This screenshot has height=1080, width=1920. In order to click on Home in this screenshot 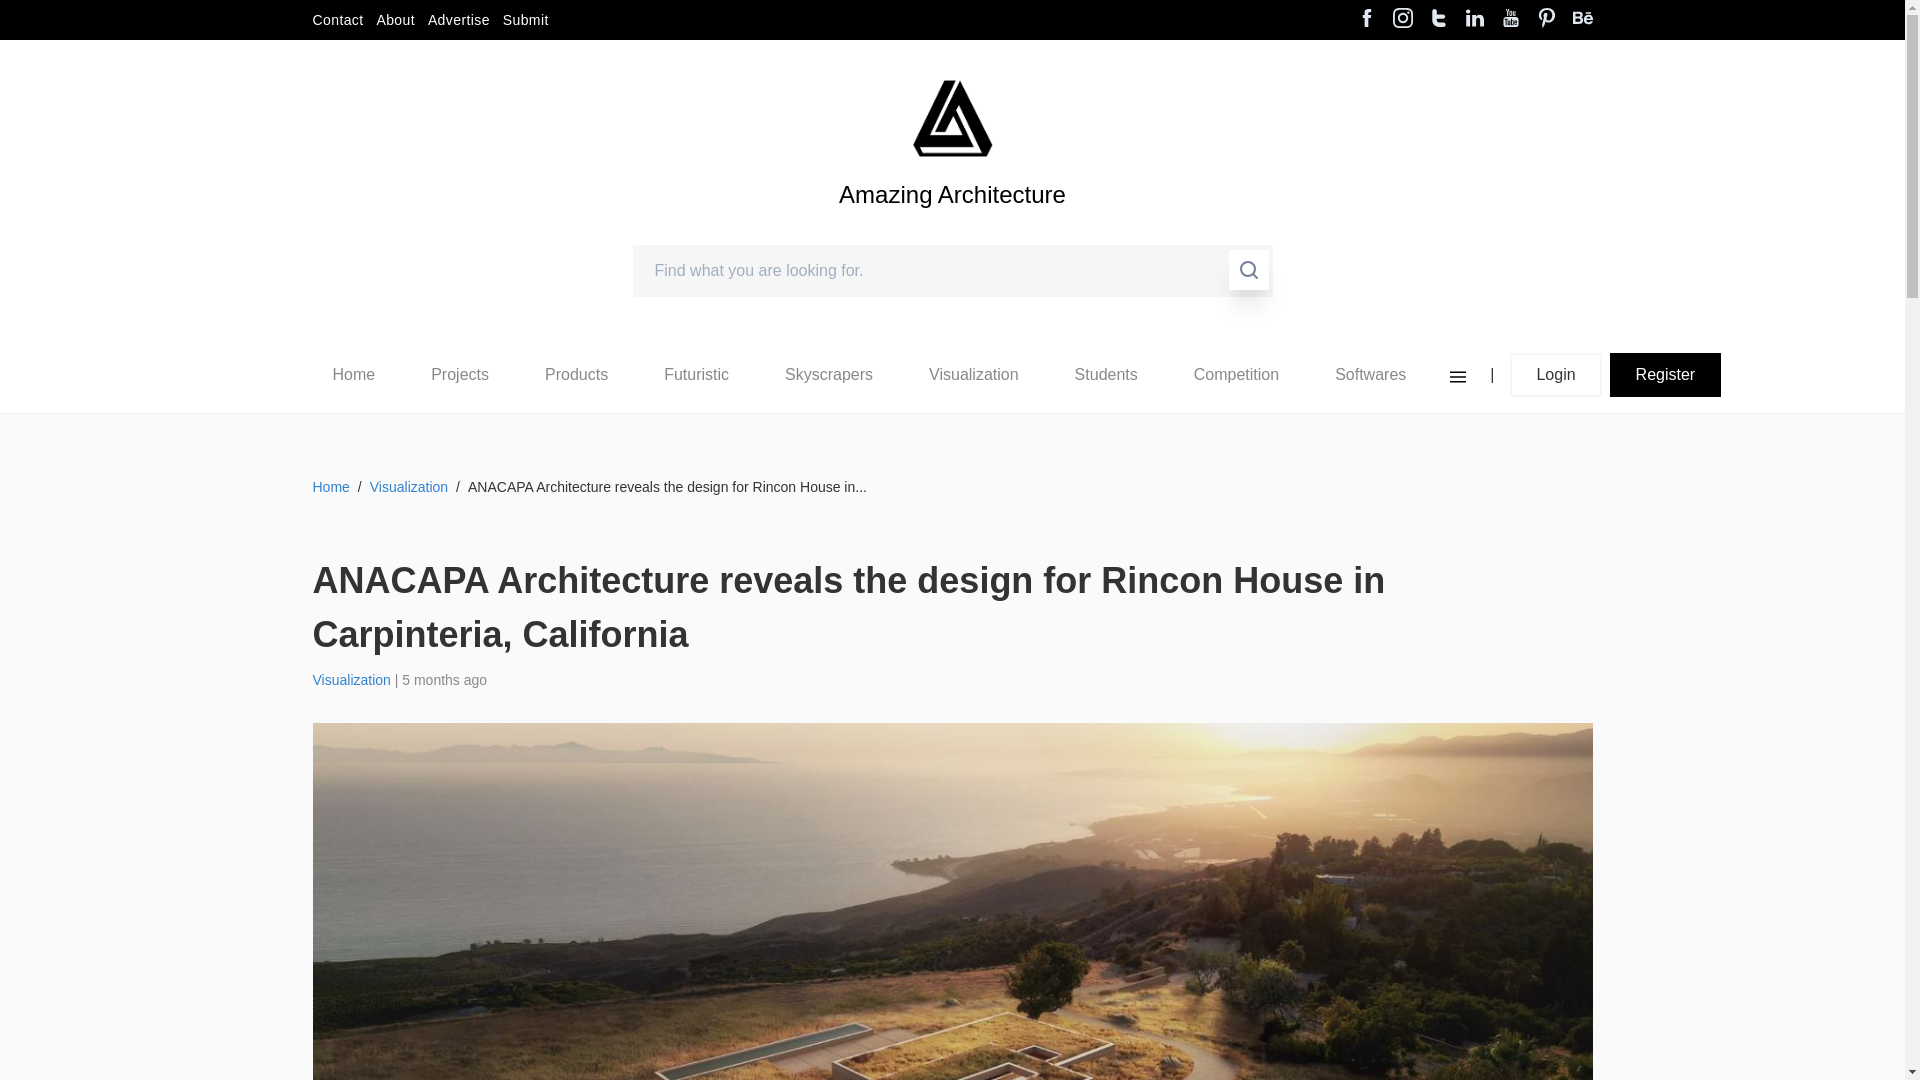, I will do `click(353, 374)`.